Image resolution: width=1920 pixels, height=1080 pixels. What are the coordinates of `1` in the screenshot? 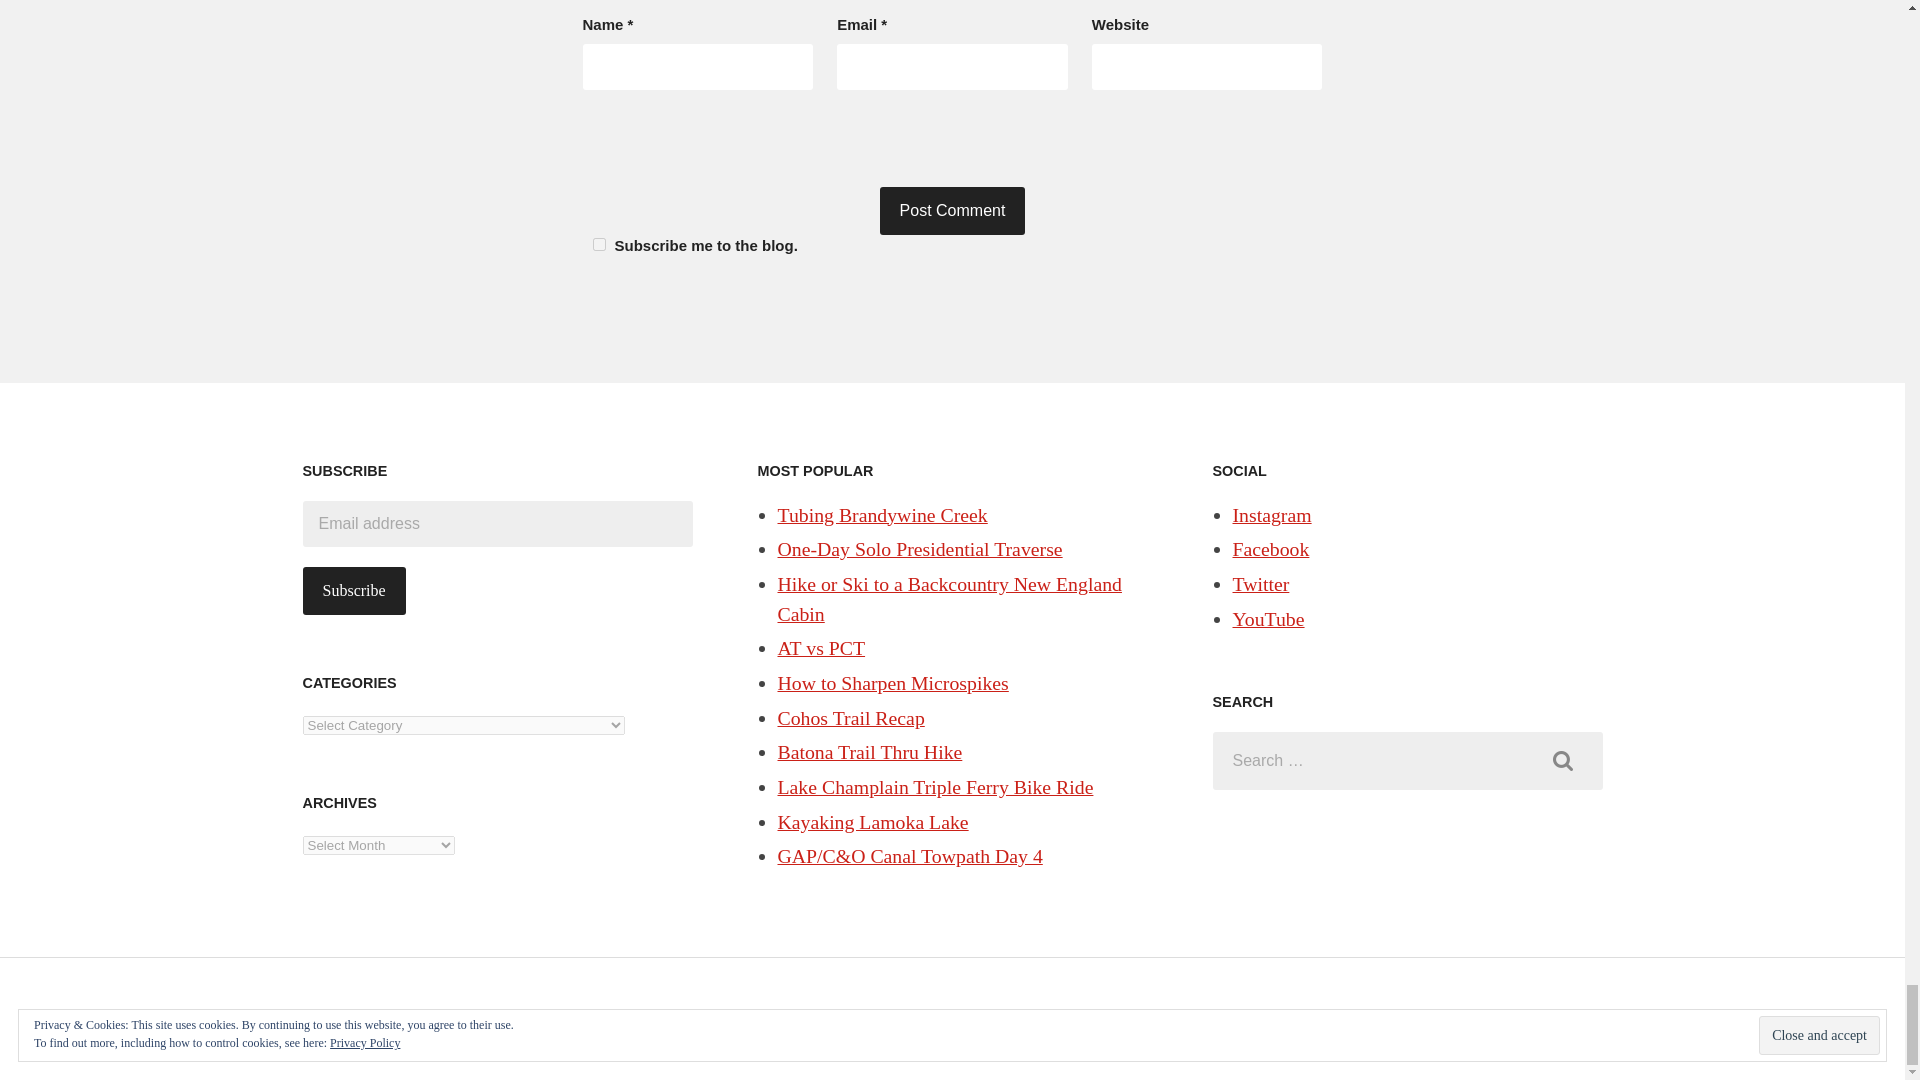 It's located at (598, 244).